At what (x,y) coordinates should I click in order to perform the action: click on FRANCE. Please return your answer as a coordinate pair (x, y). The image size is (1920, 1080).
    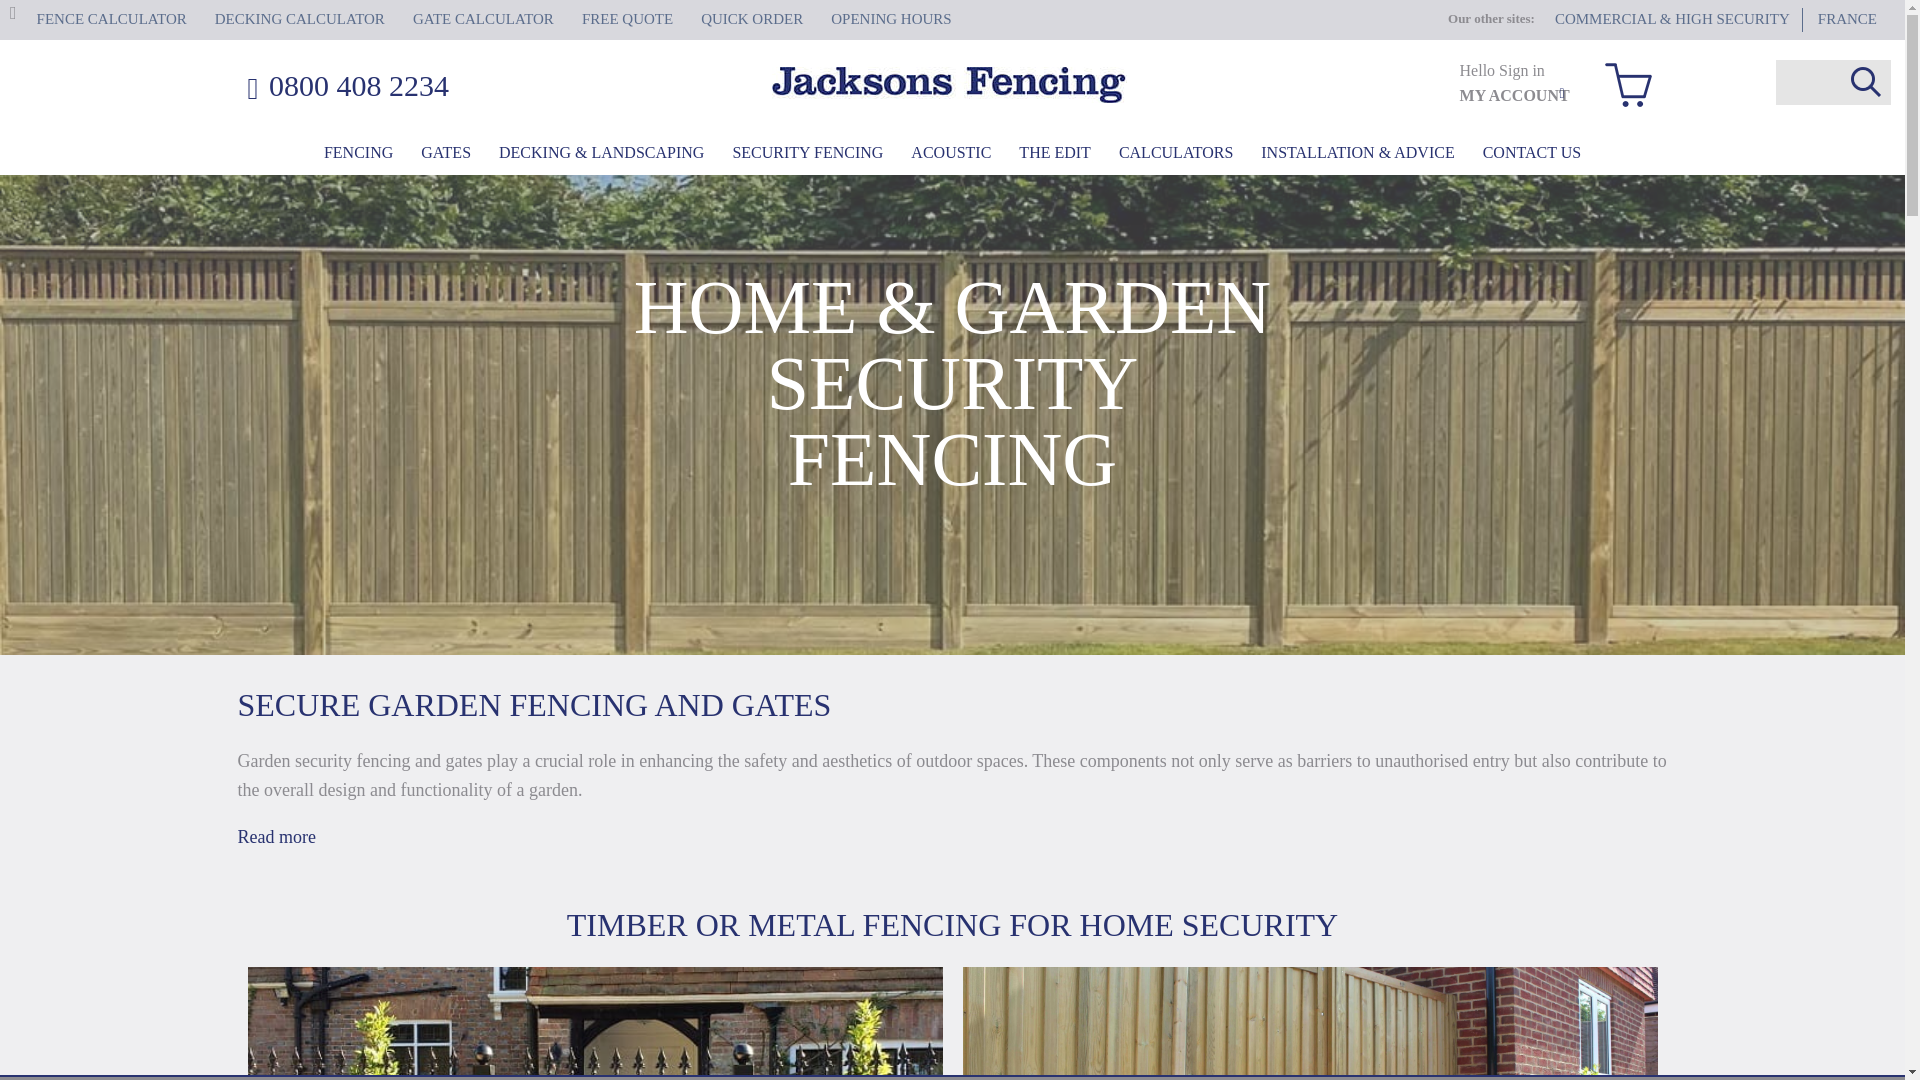
    Looking at the image, I should click on (1848, 20).